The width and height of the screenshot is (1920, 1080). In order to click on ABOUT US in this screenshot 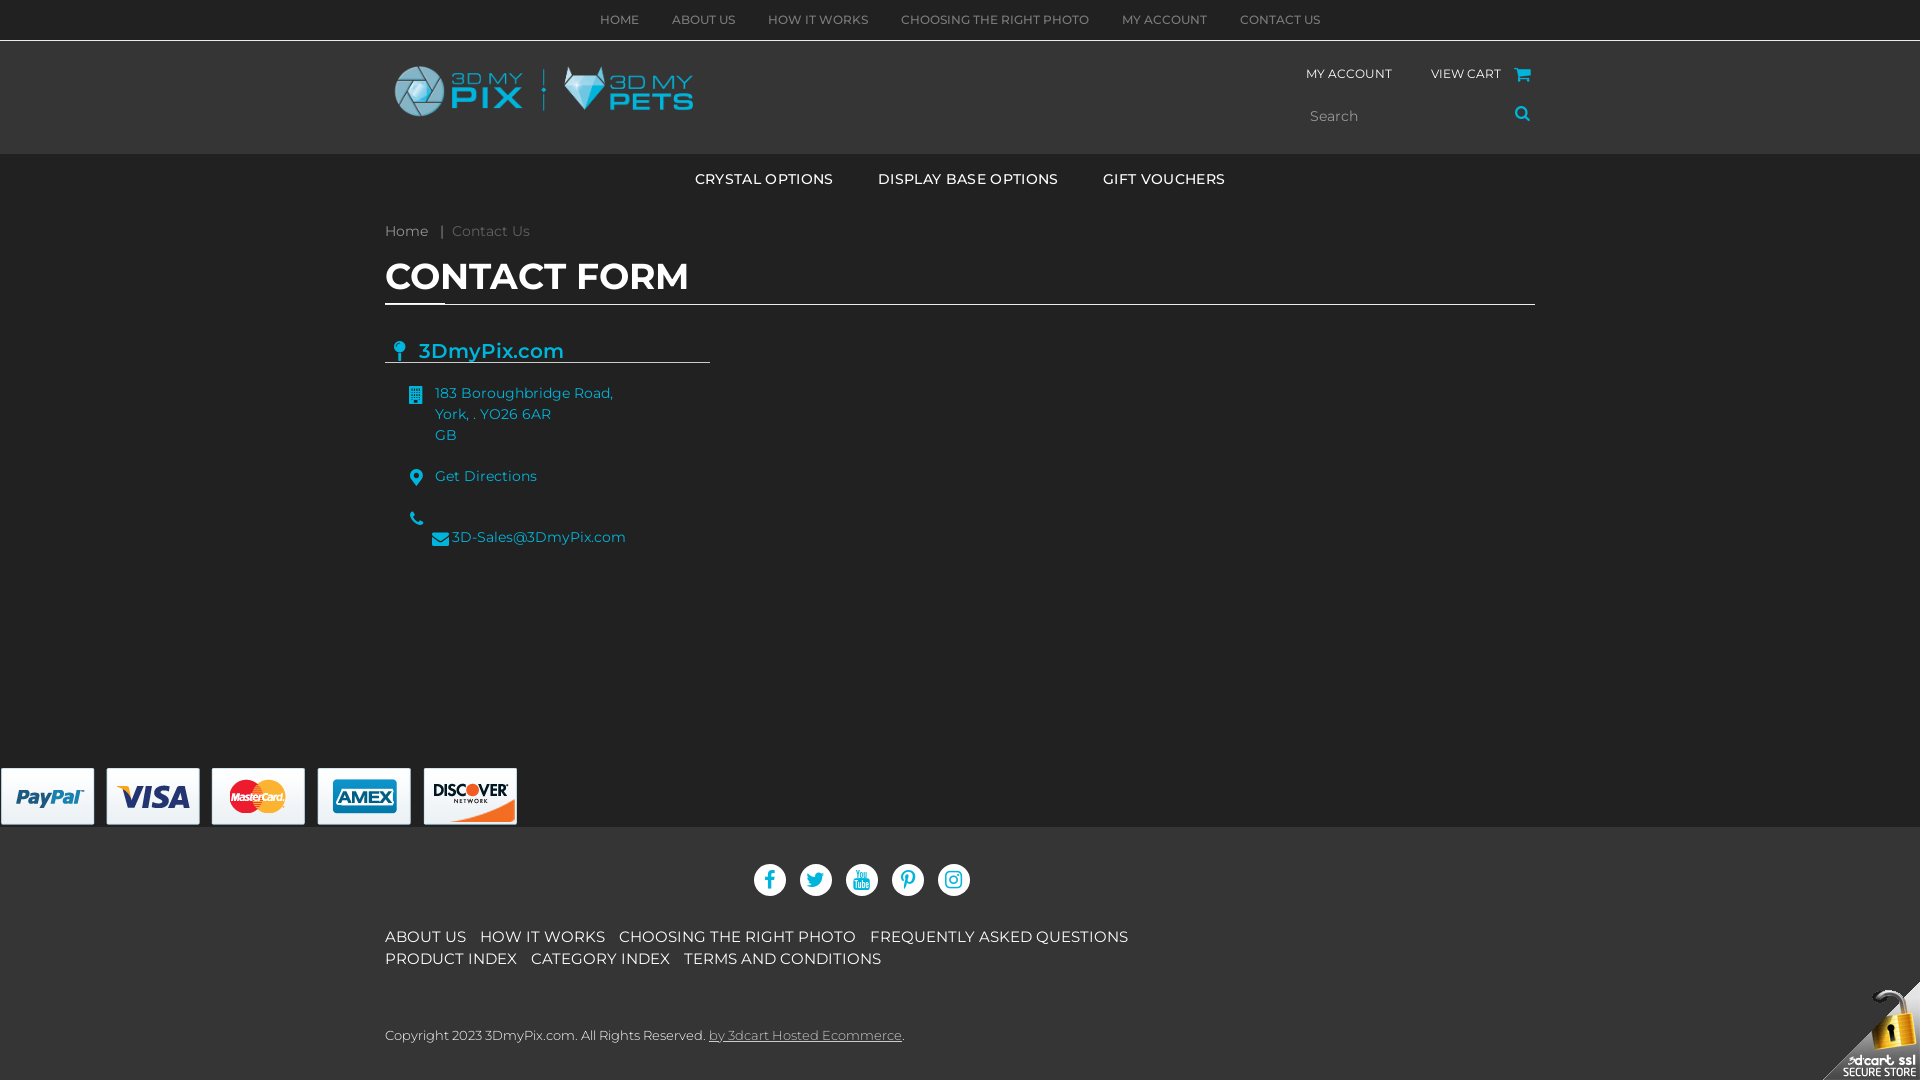, I will do `click(704, 20)`.